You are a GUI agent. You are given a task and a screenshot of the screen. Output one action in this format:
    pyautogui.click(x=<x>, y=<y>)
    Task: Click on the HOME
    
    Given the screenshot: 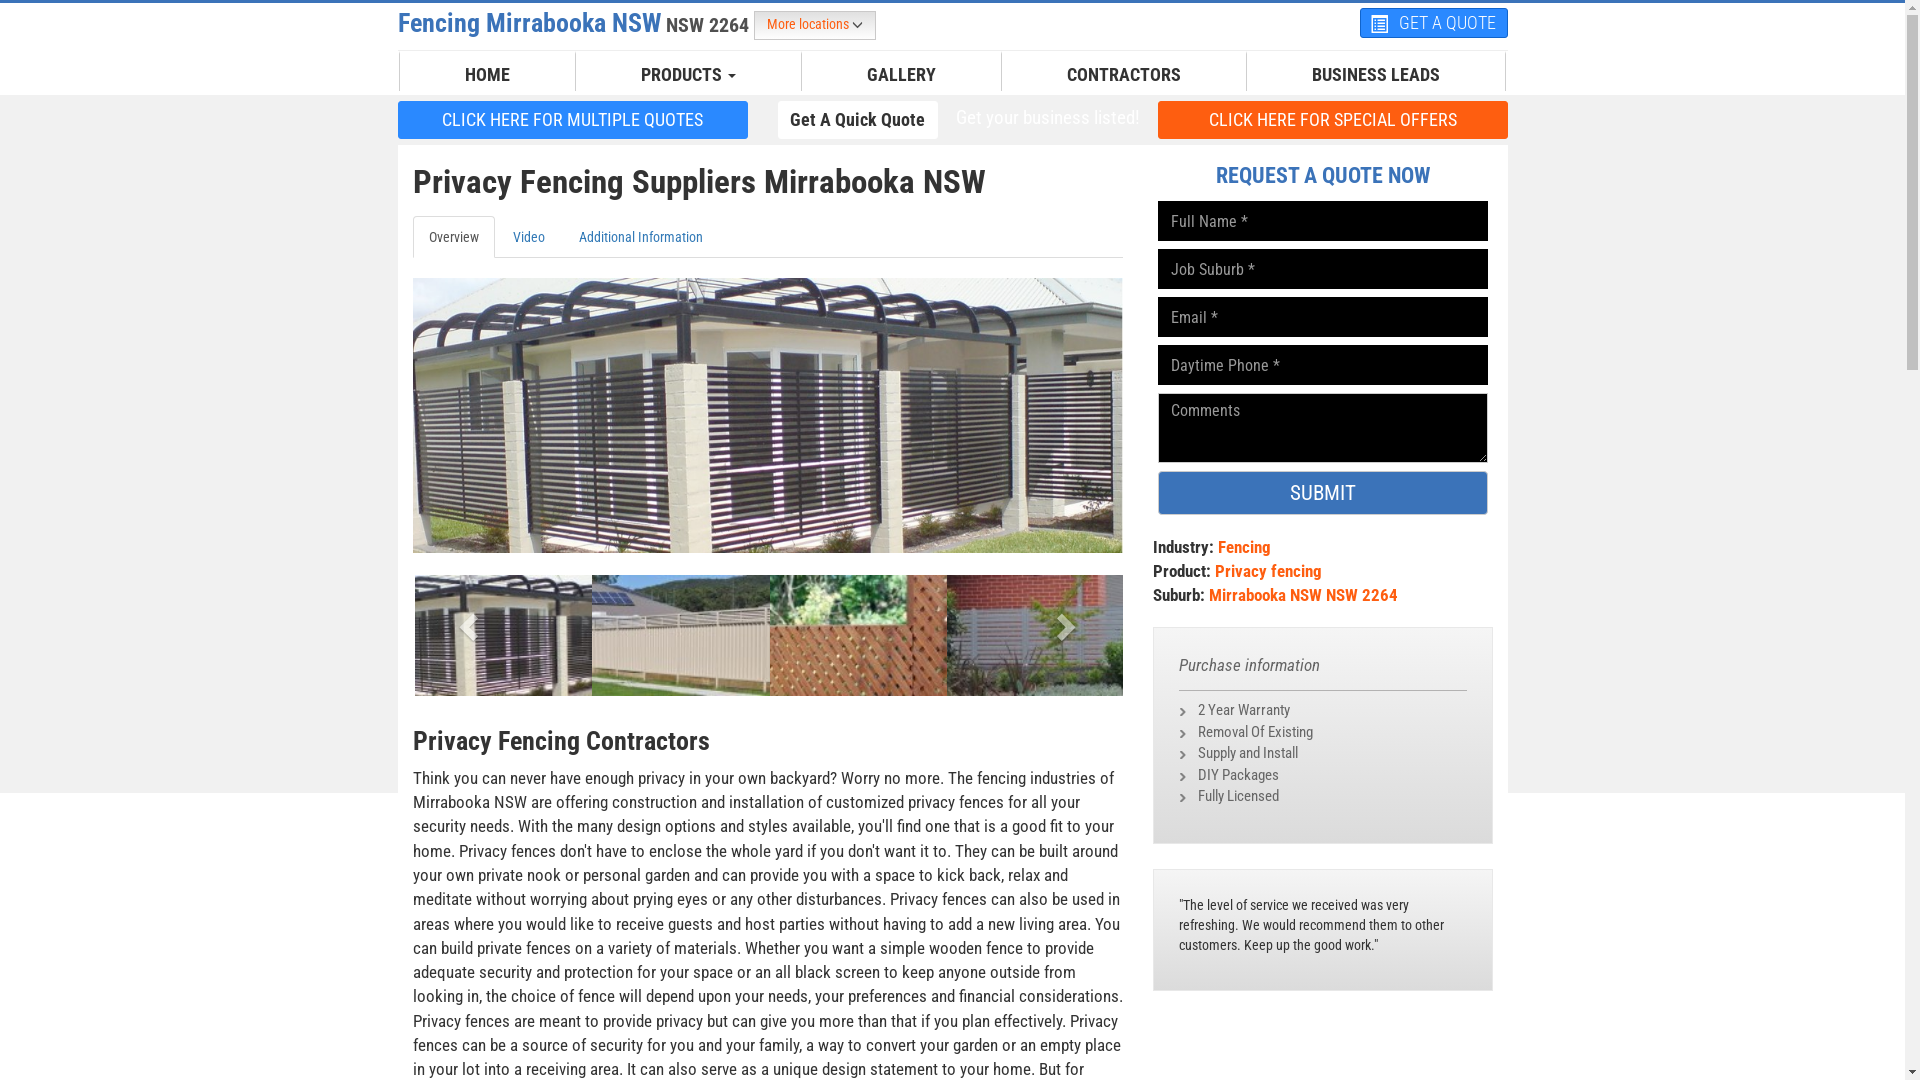 What is the action you would take?
    pyautogui.click(x=488, y=75)
    